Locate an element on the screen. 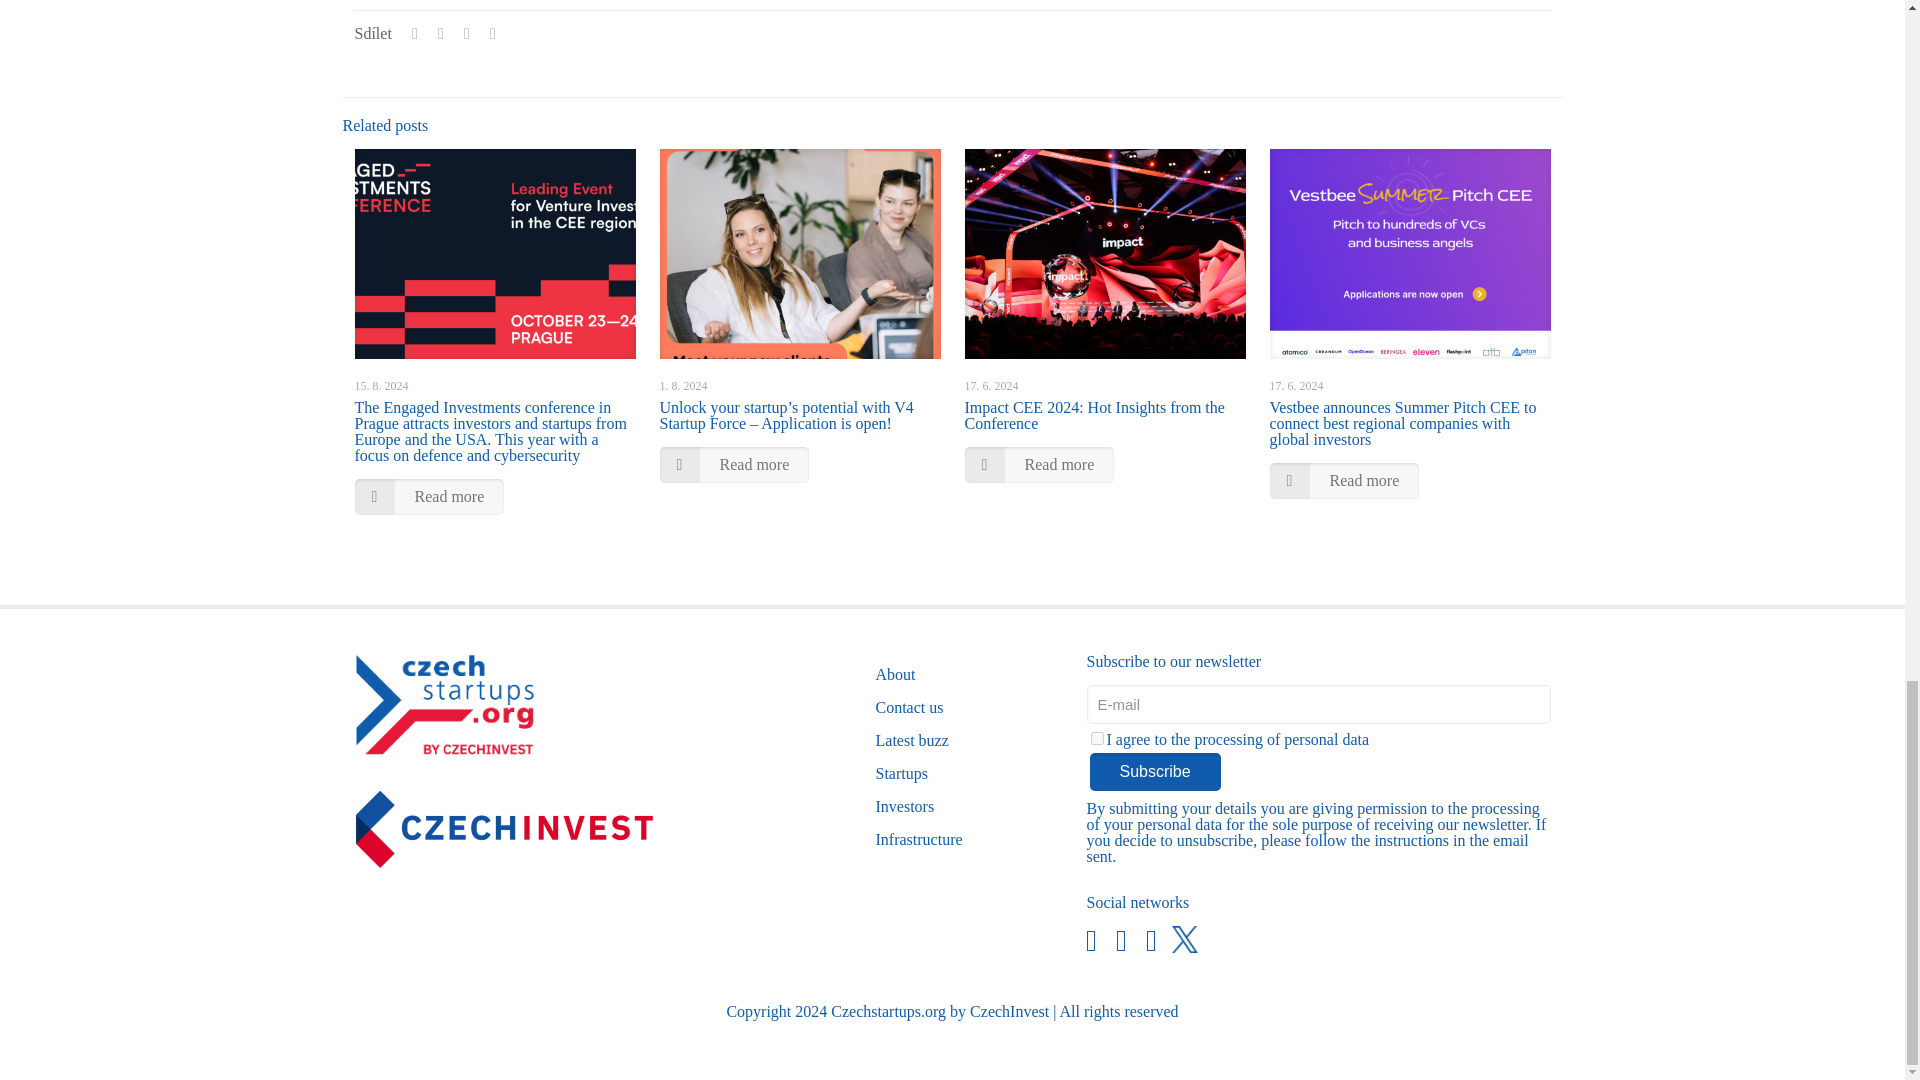 The image size is (1920, 1080). Subscribe is located at coordinates (1156, 771).